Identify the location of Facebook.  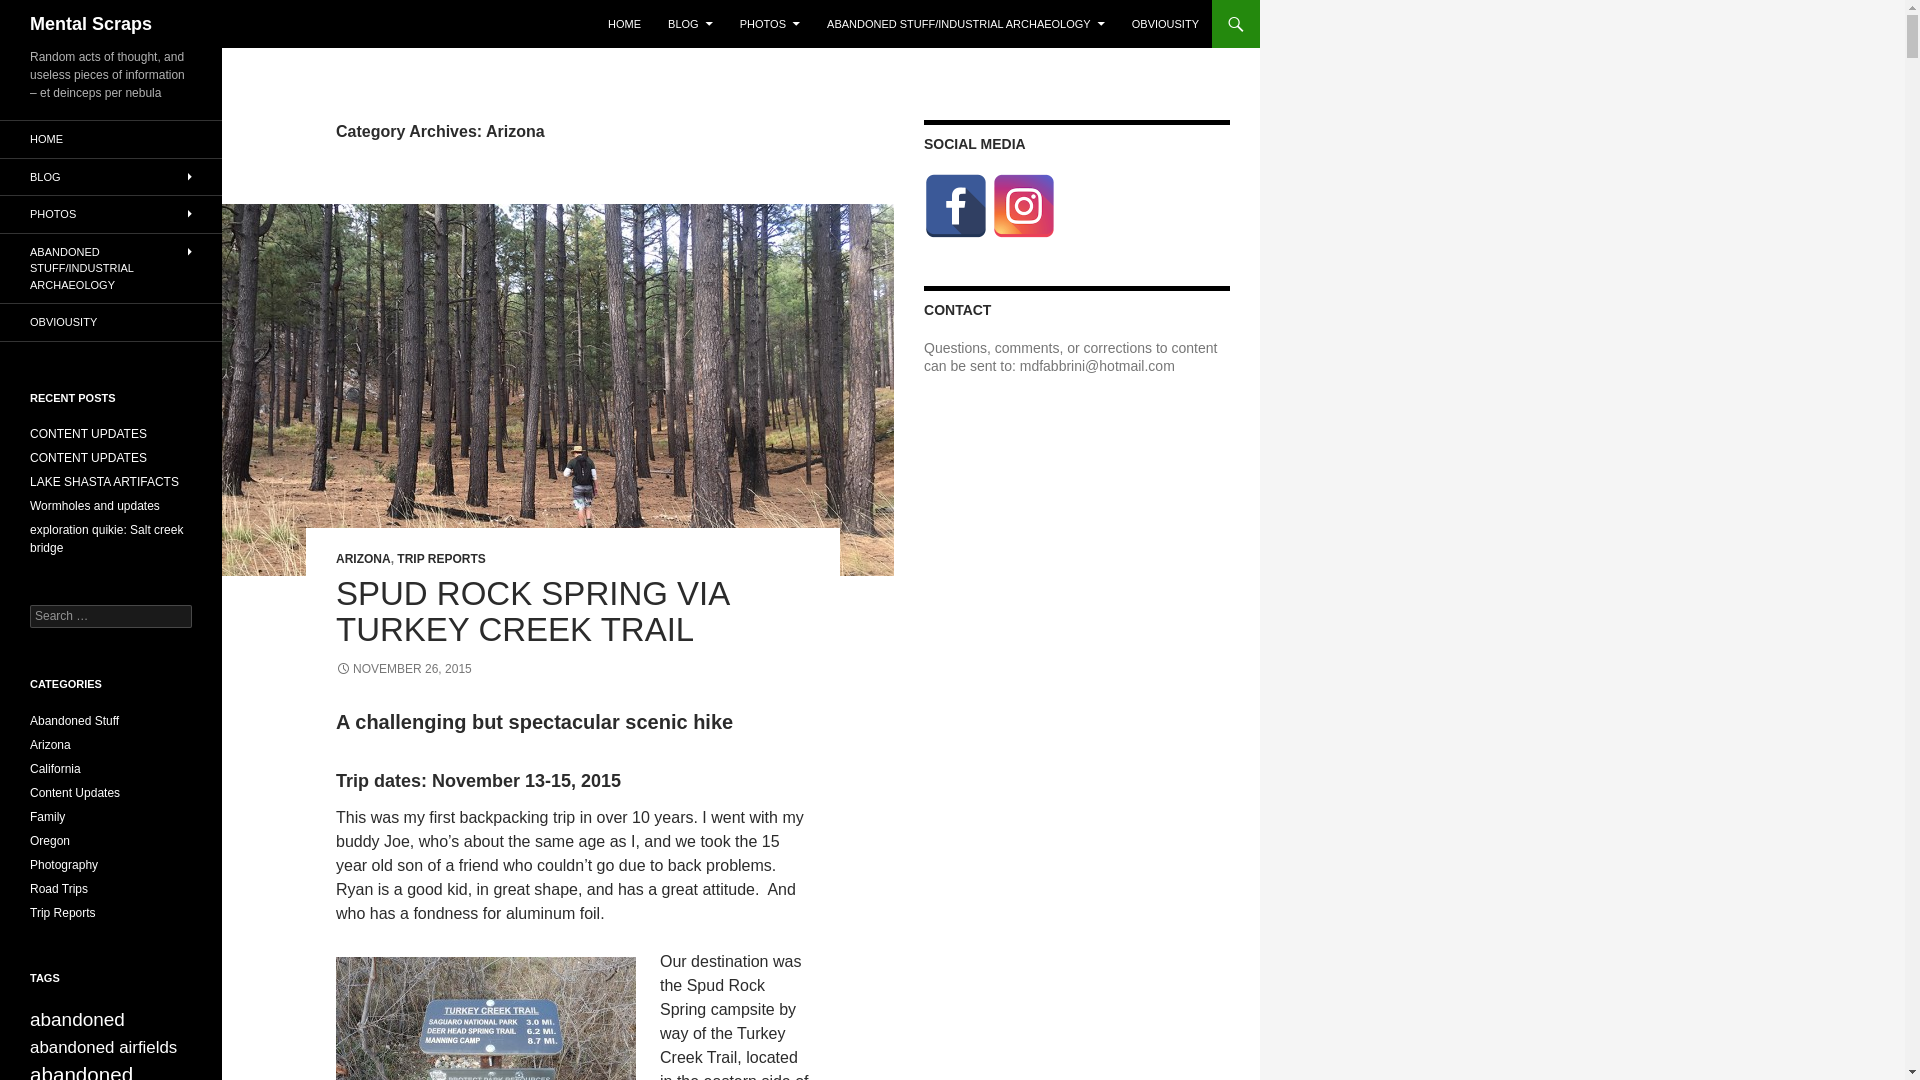
(956, 205).